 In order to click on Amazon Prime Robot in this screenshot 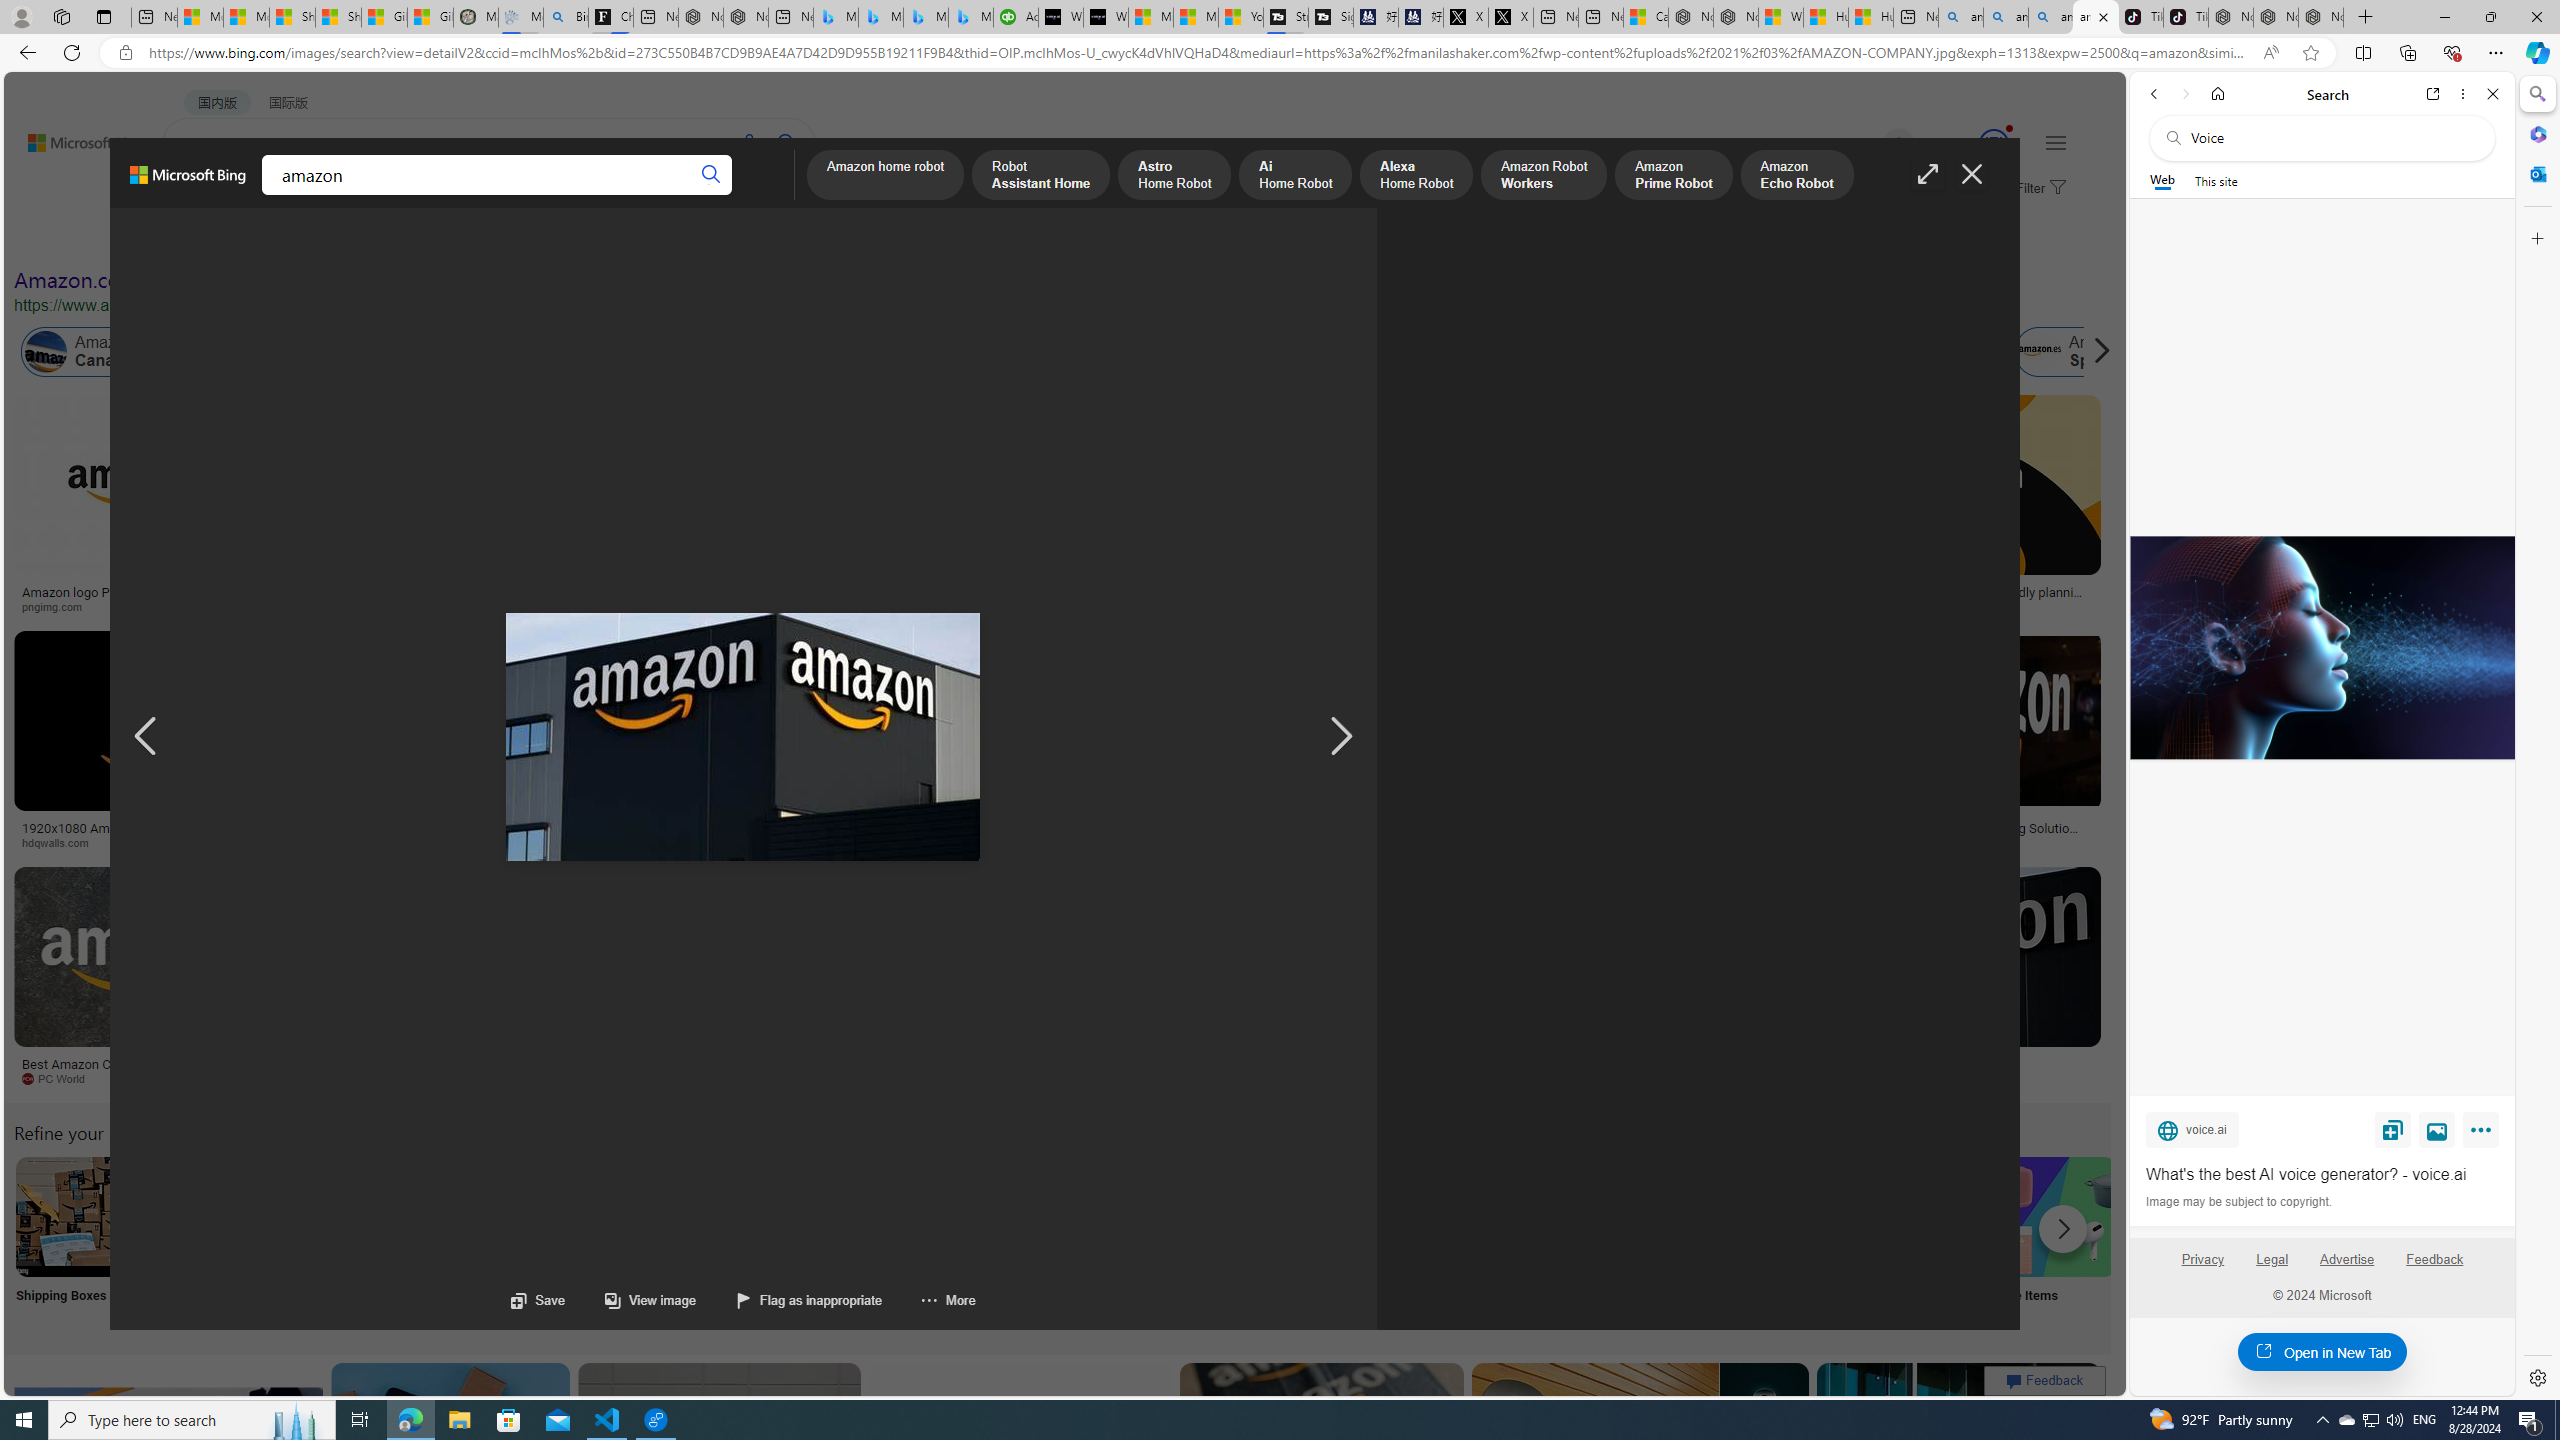, I will do `click(1674, 176)`.